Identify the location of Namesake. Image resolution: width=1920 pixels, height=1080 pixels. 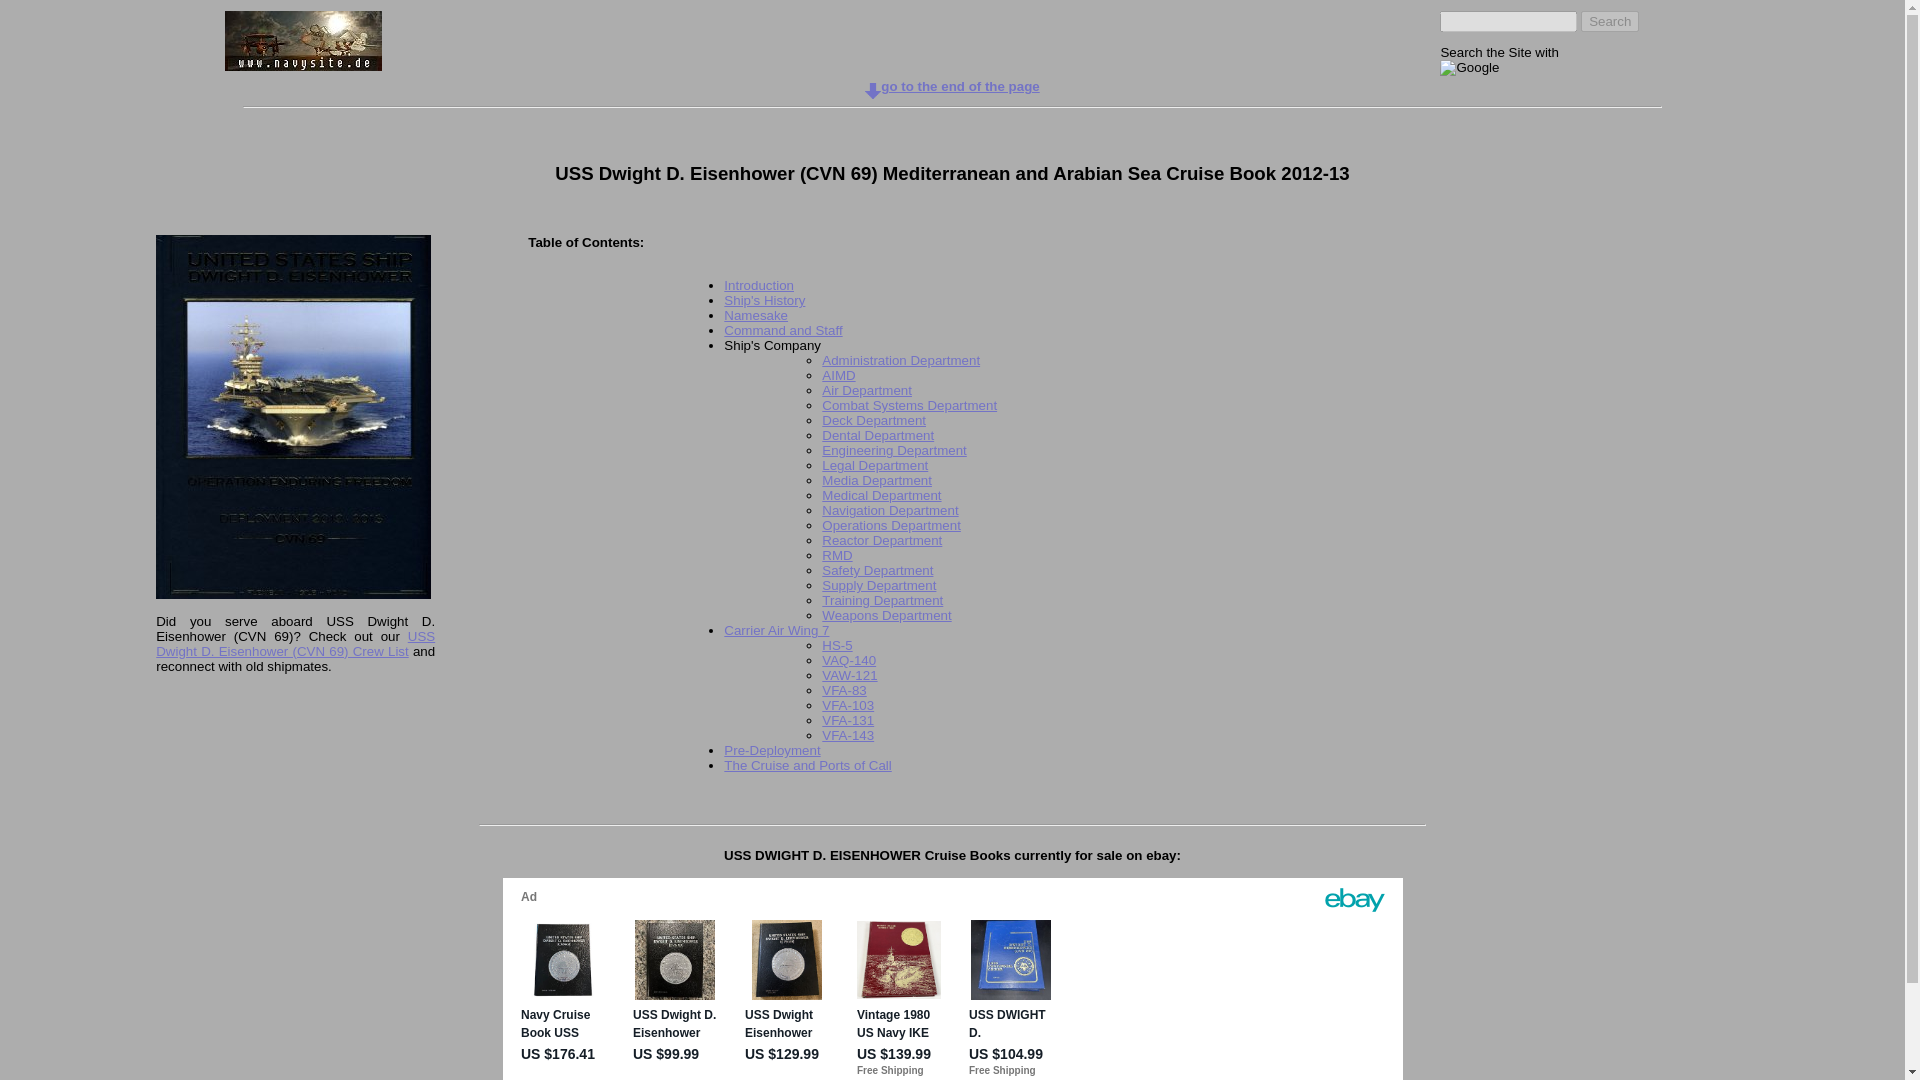
(755, 314).